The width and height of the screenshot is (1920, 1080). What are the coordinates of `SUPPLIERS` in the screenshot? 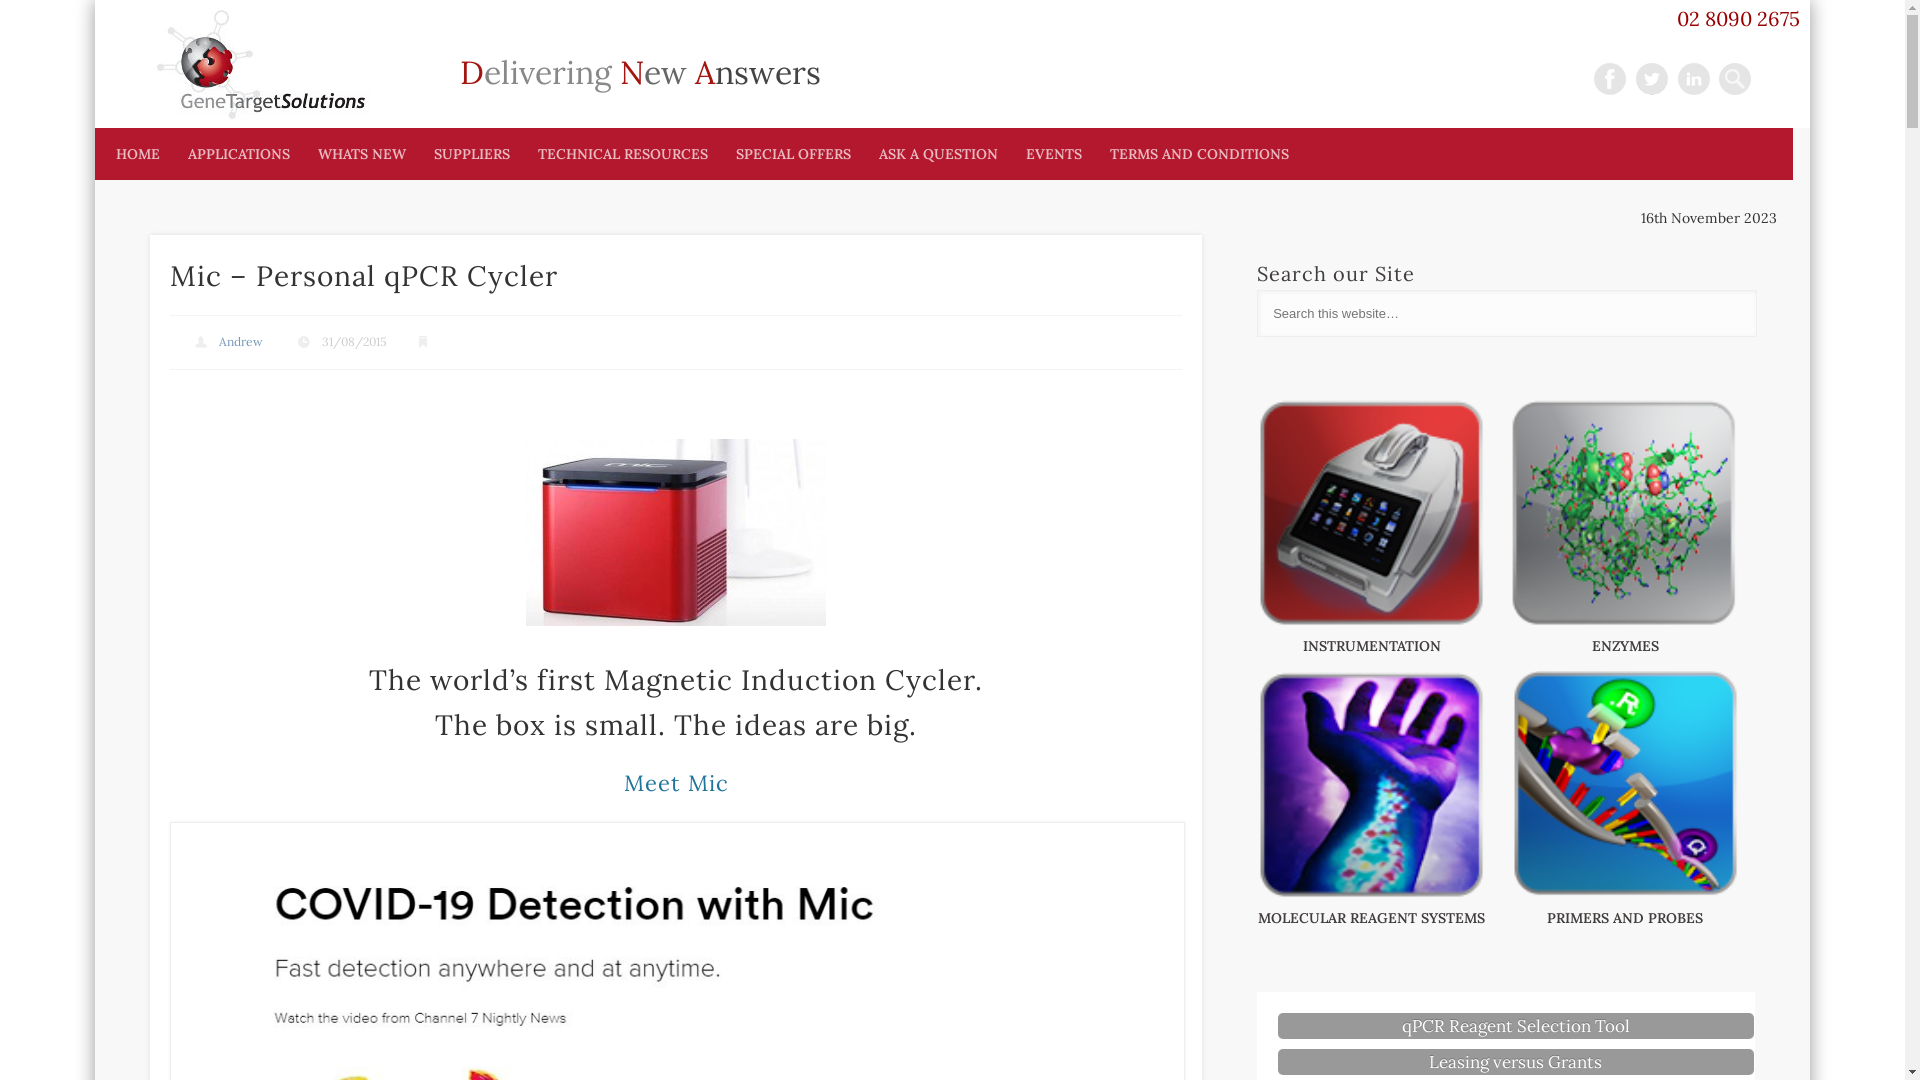 It's located at (472, 154).